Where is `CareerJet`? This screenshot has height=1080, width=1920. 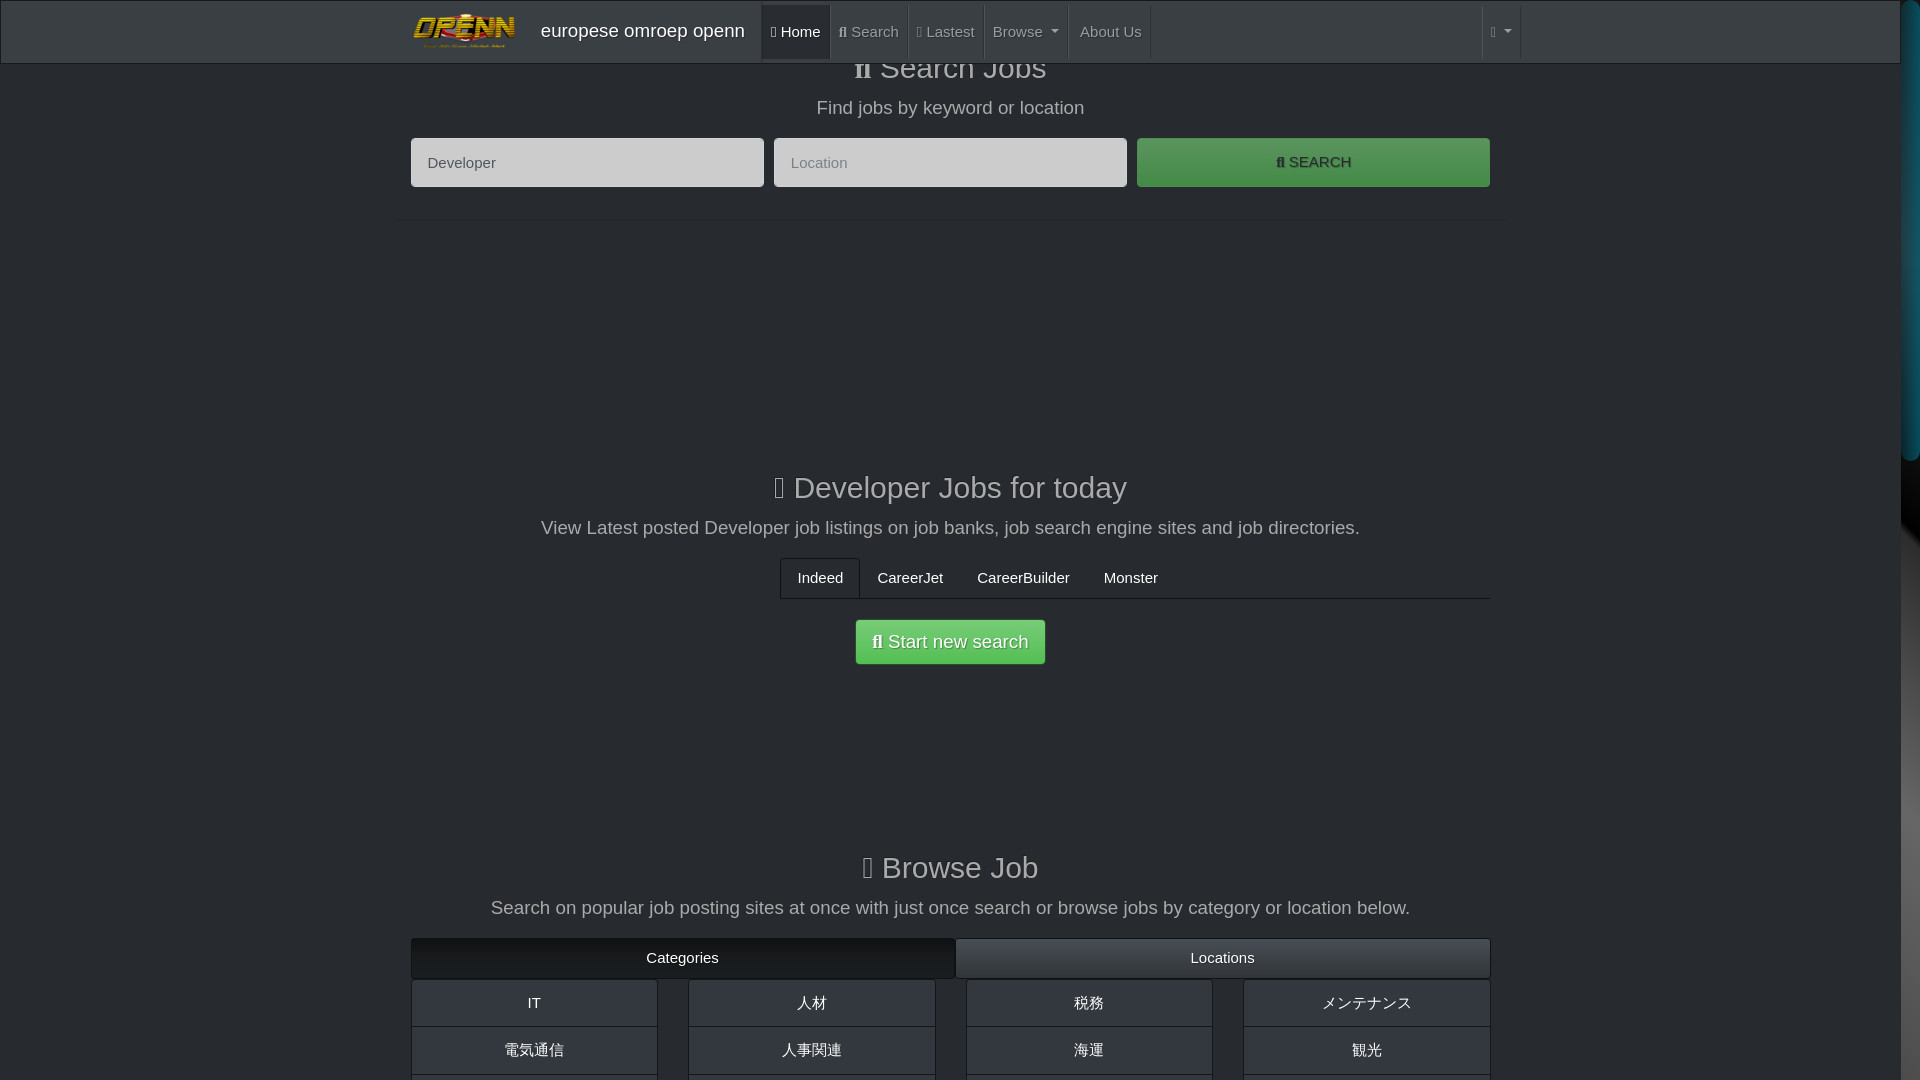 CareerJet is located at coordinates (910, 578).